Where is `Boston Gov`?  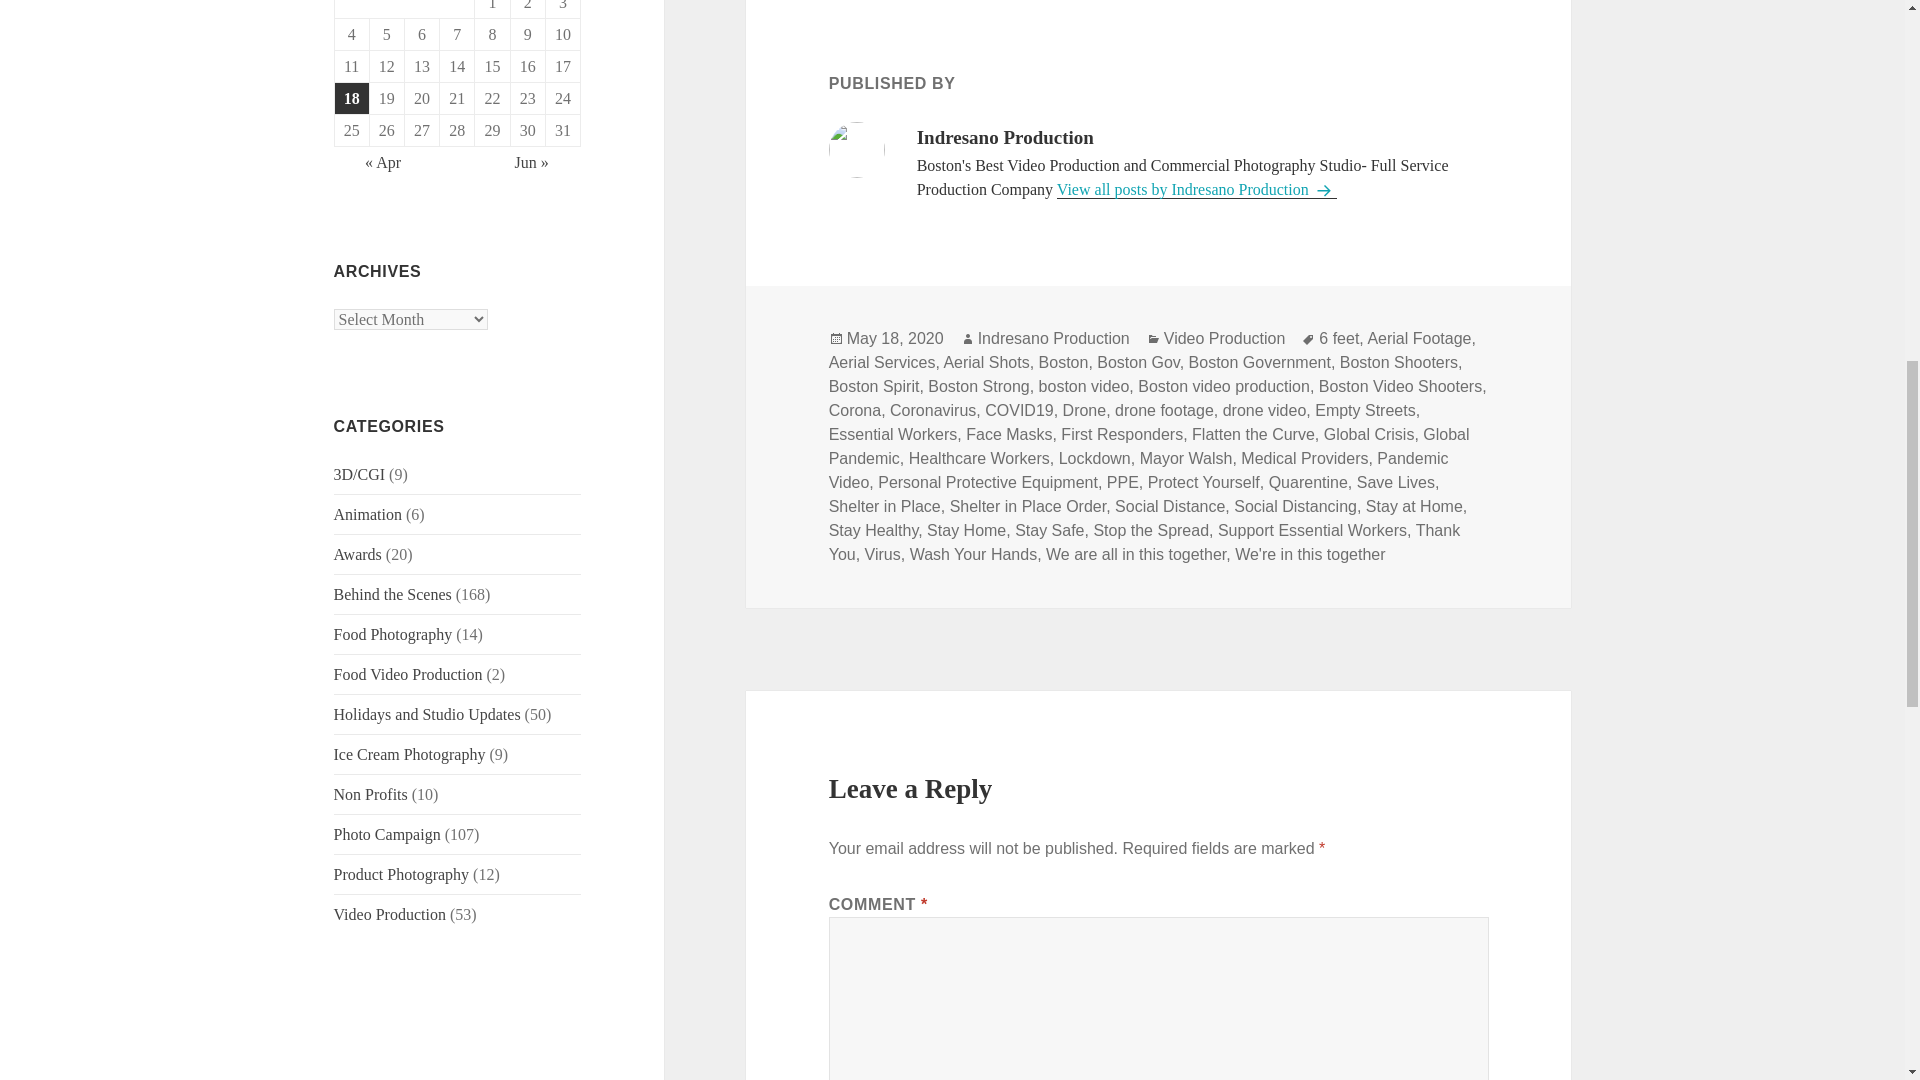
Boston Gov is located at coordinates (1137, 362).